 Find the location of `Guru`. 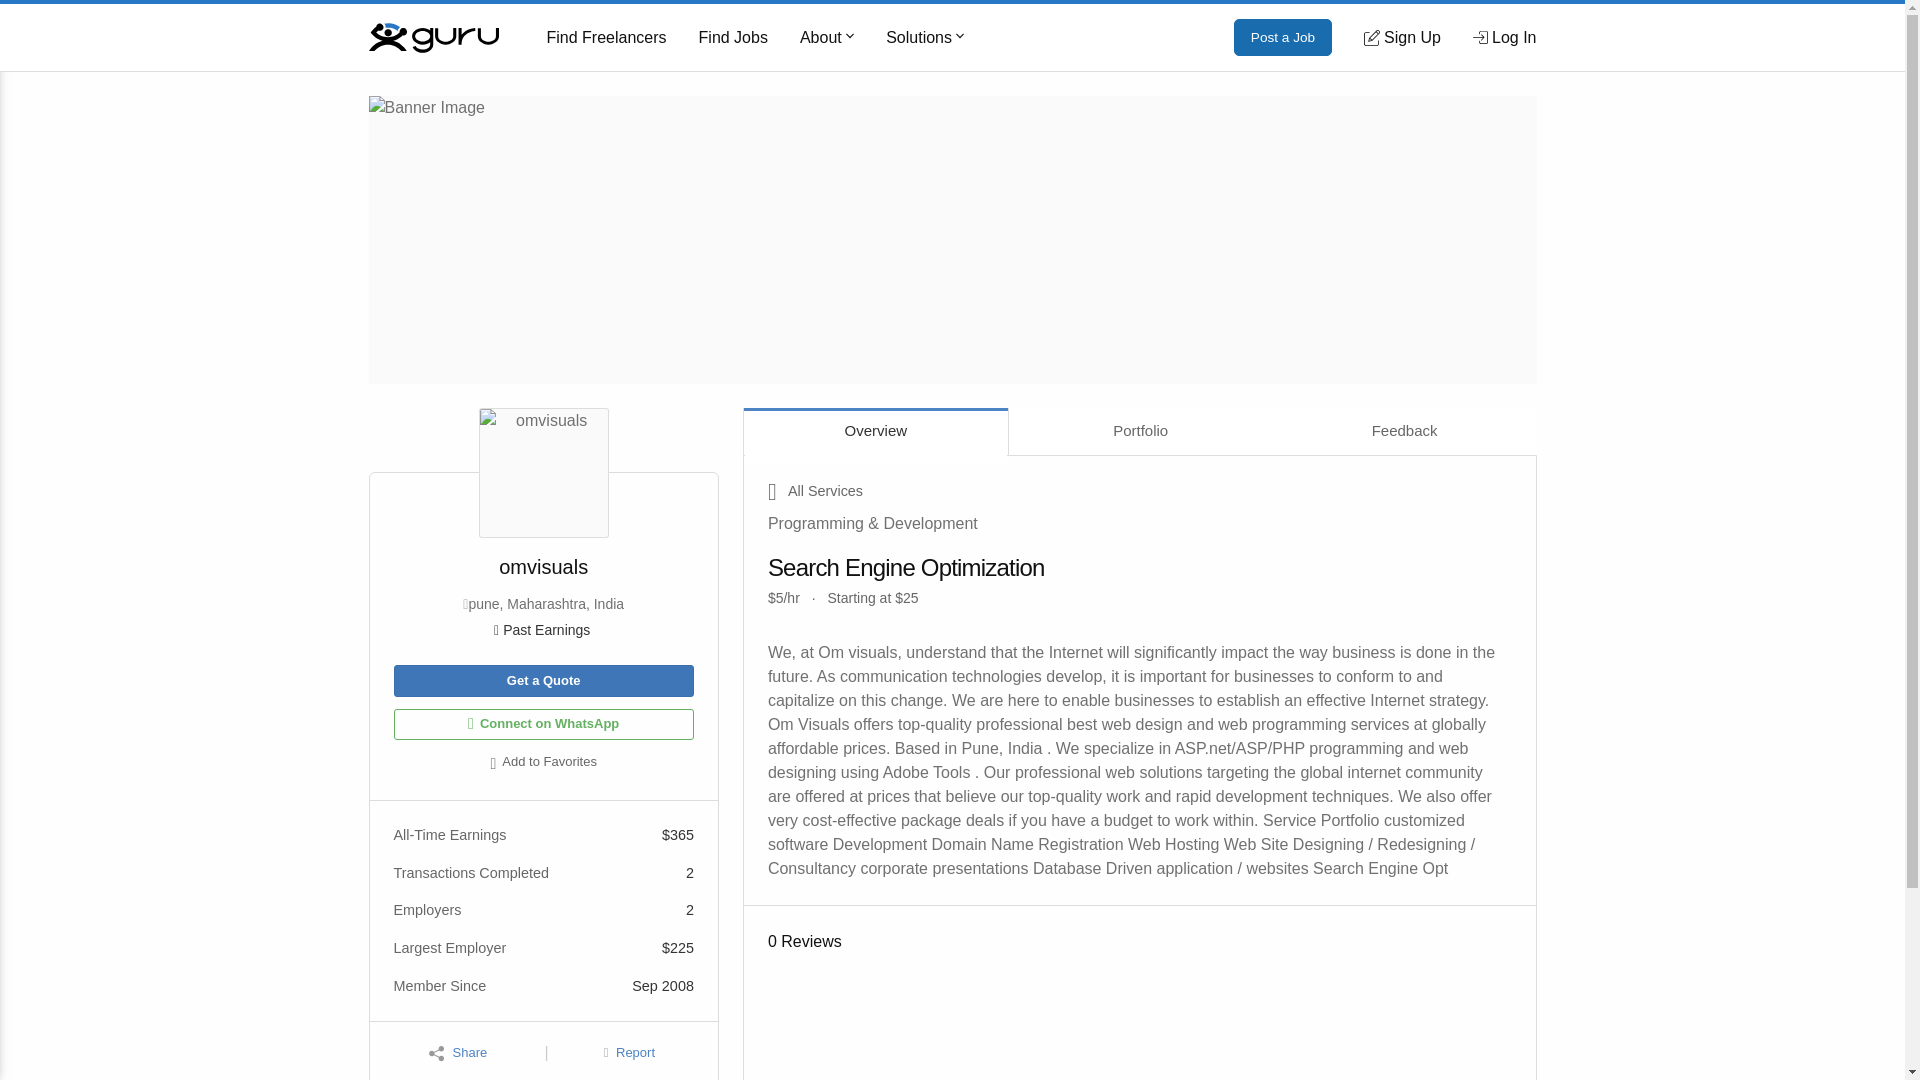

Guru is located at coordinates (432, 36).